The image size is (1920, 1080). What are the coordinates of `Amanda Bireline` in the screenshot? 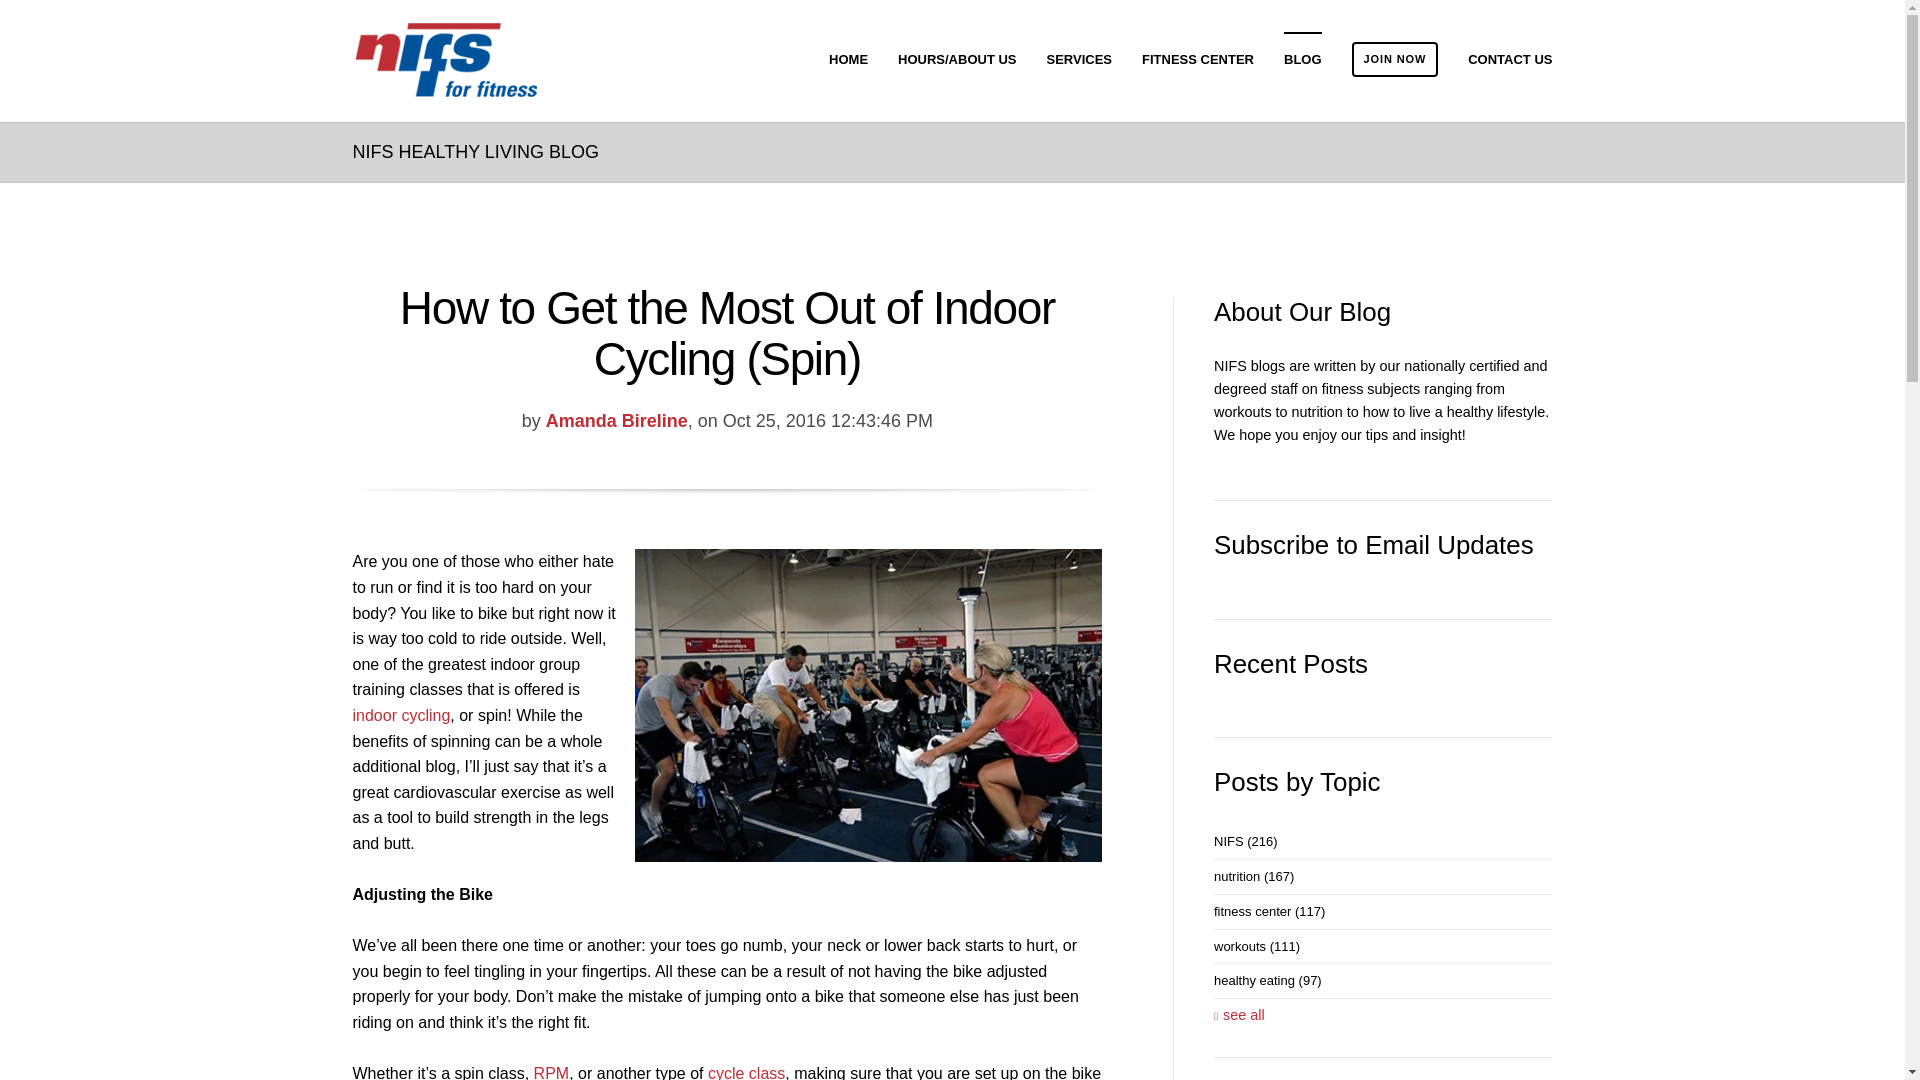 It's located at (616, 420).